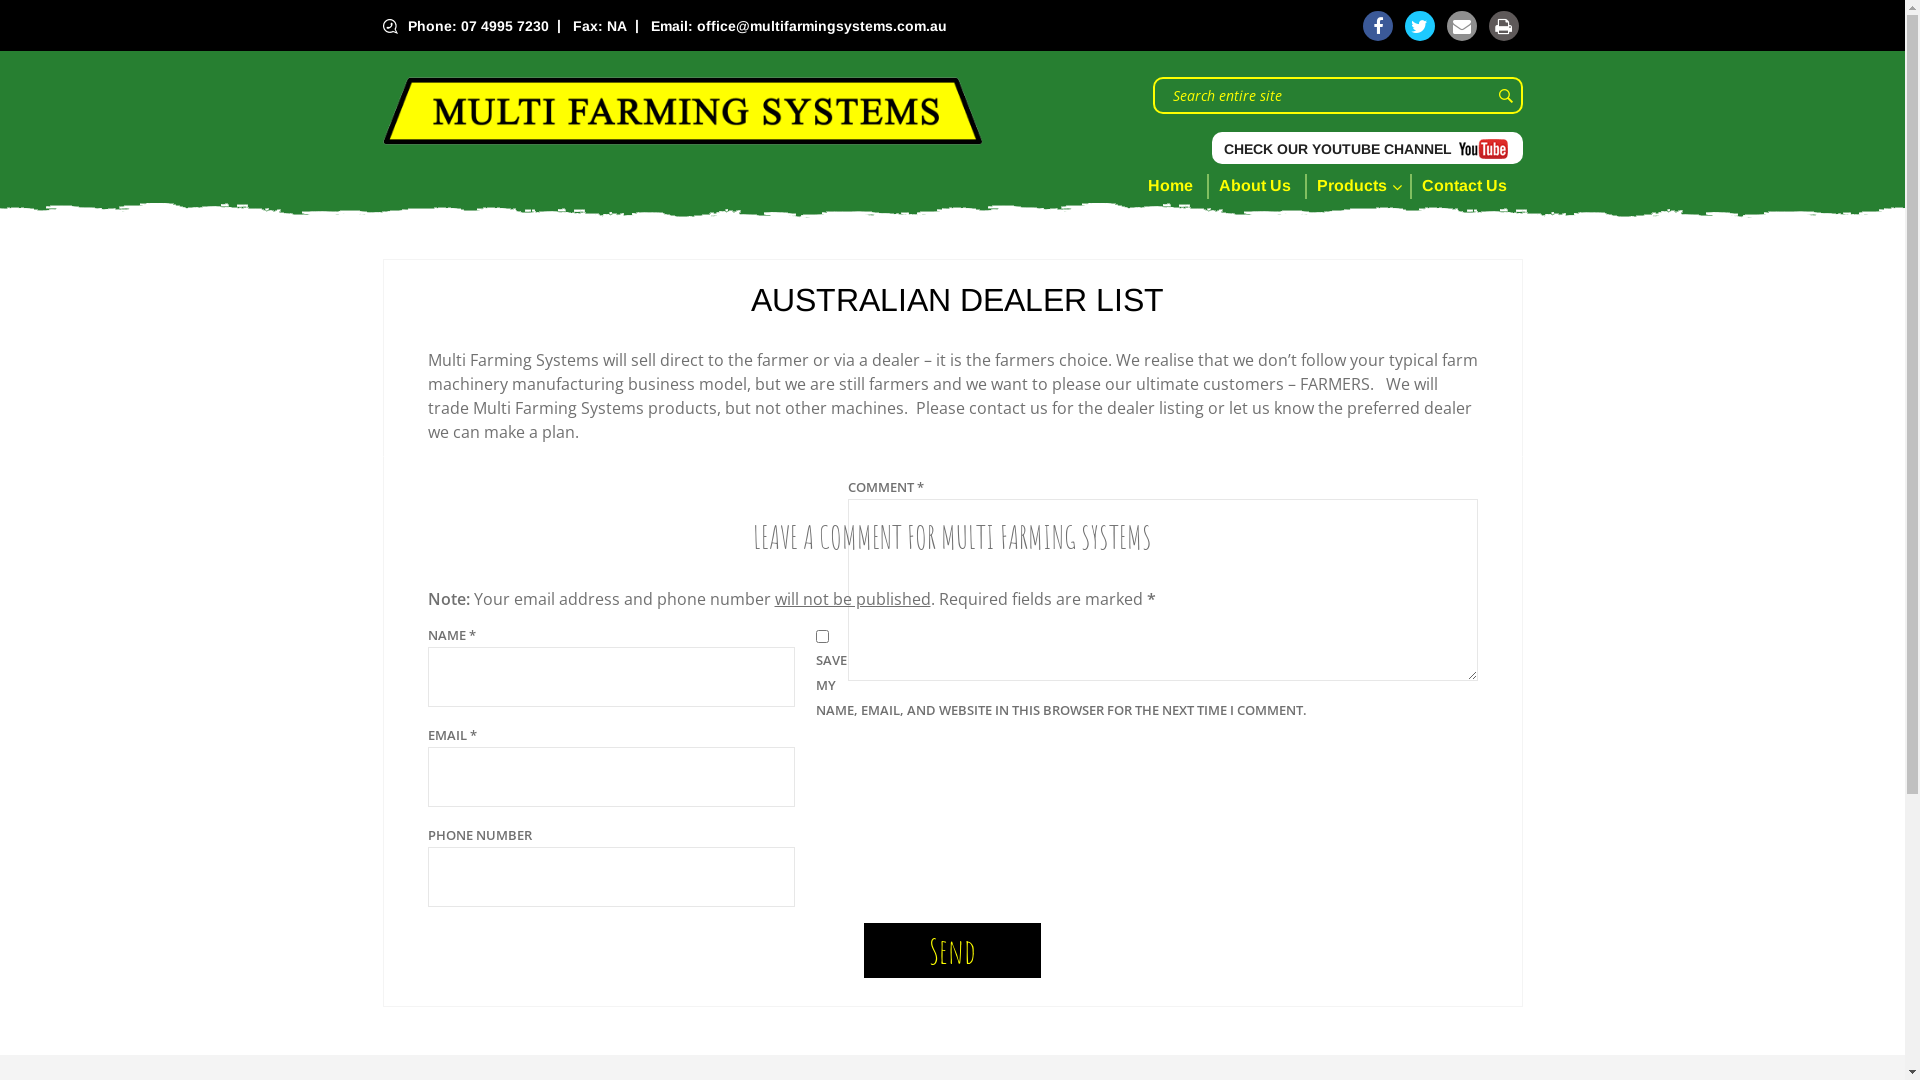  I want to click on Multi Farming Systems, so click(682, 111).